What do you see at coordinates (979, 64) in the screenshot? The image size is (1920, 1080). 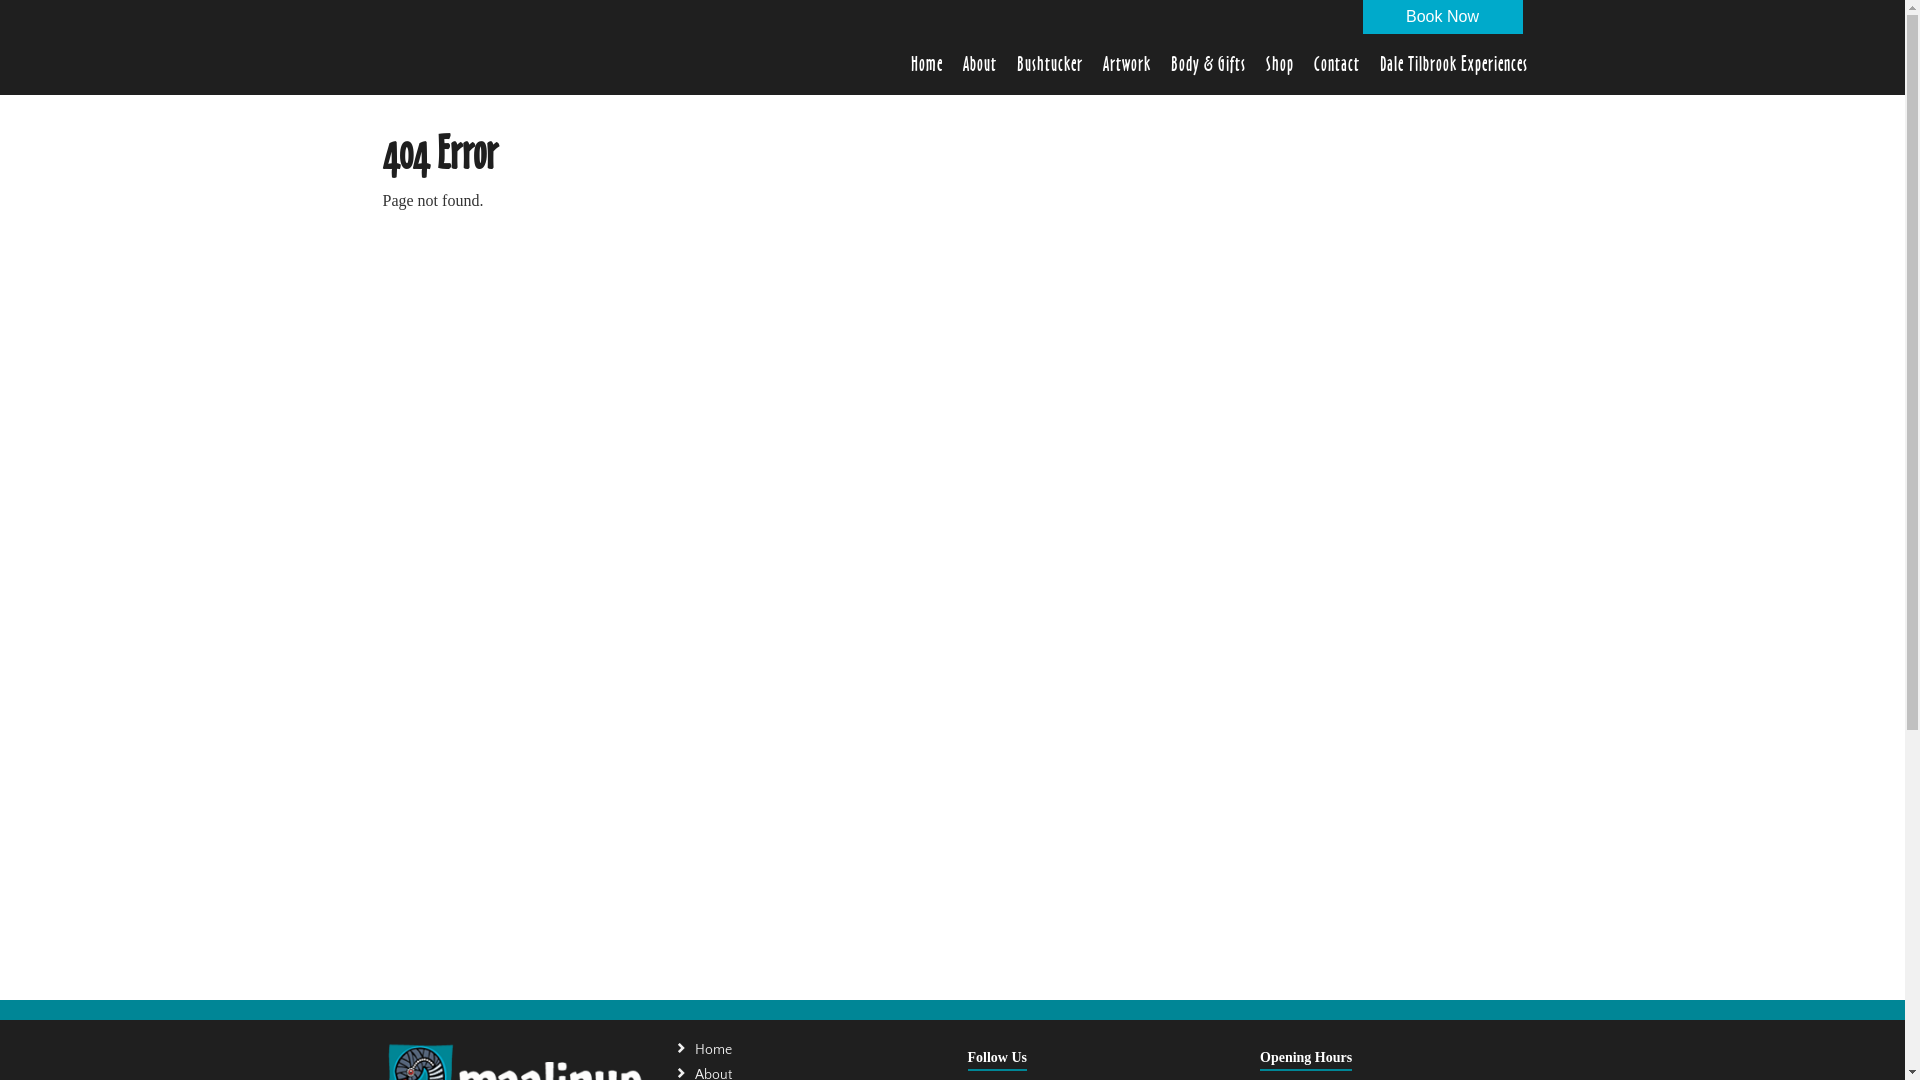 I see `About` at bounding box center [979, 64].